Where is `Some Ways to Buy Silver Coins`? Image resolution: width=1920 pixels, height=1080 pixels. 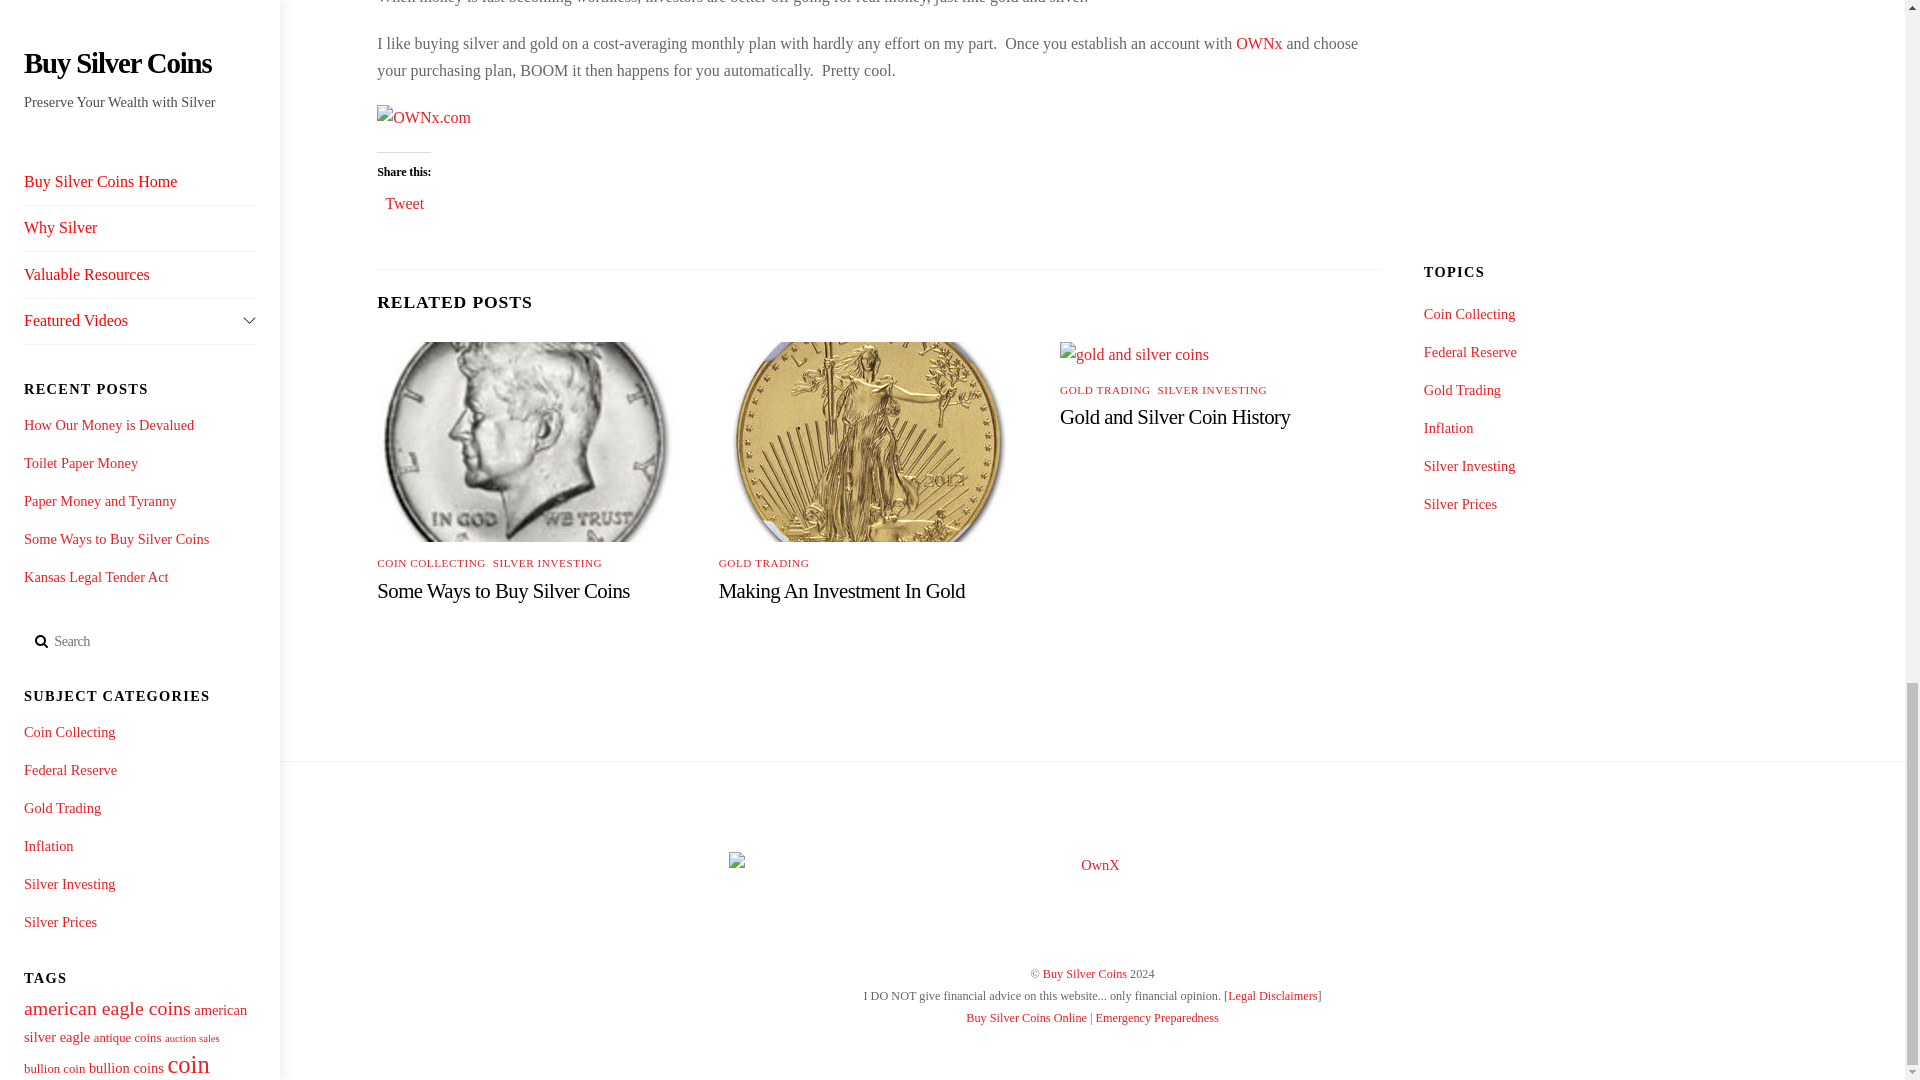 Some Ways to Buy Silver Coins is located at coordinates (502, 590).